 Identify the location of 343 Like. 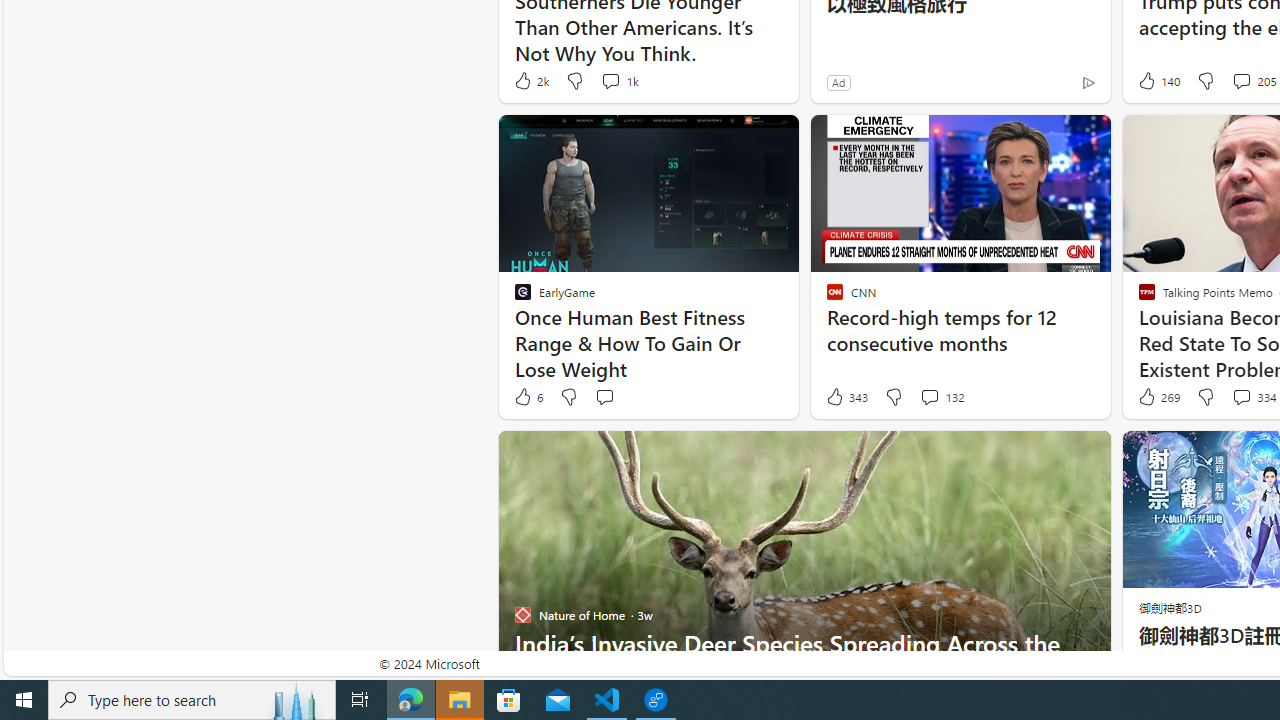
(846, 397).